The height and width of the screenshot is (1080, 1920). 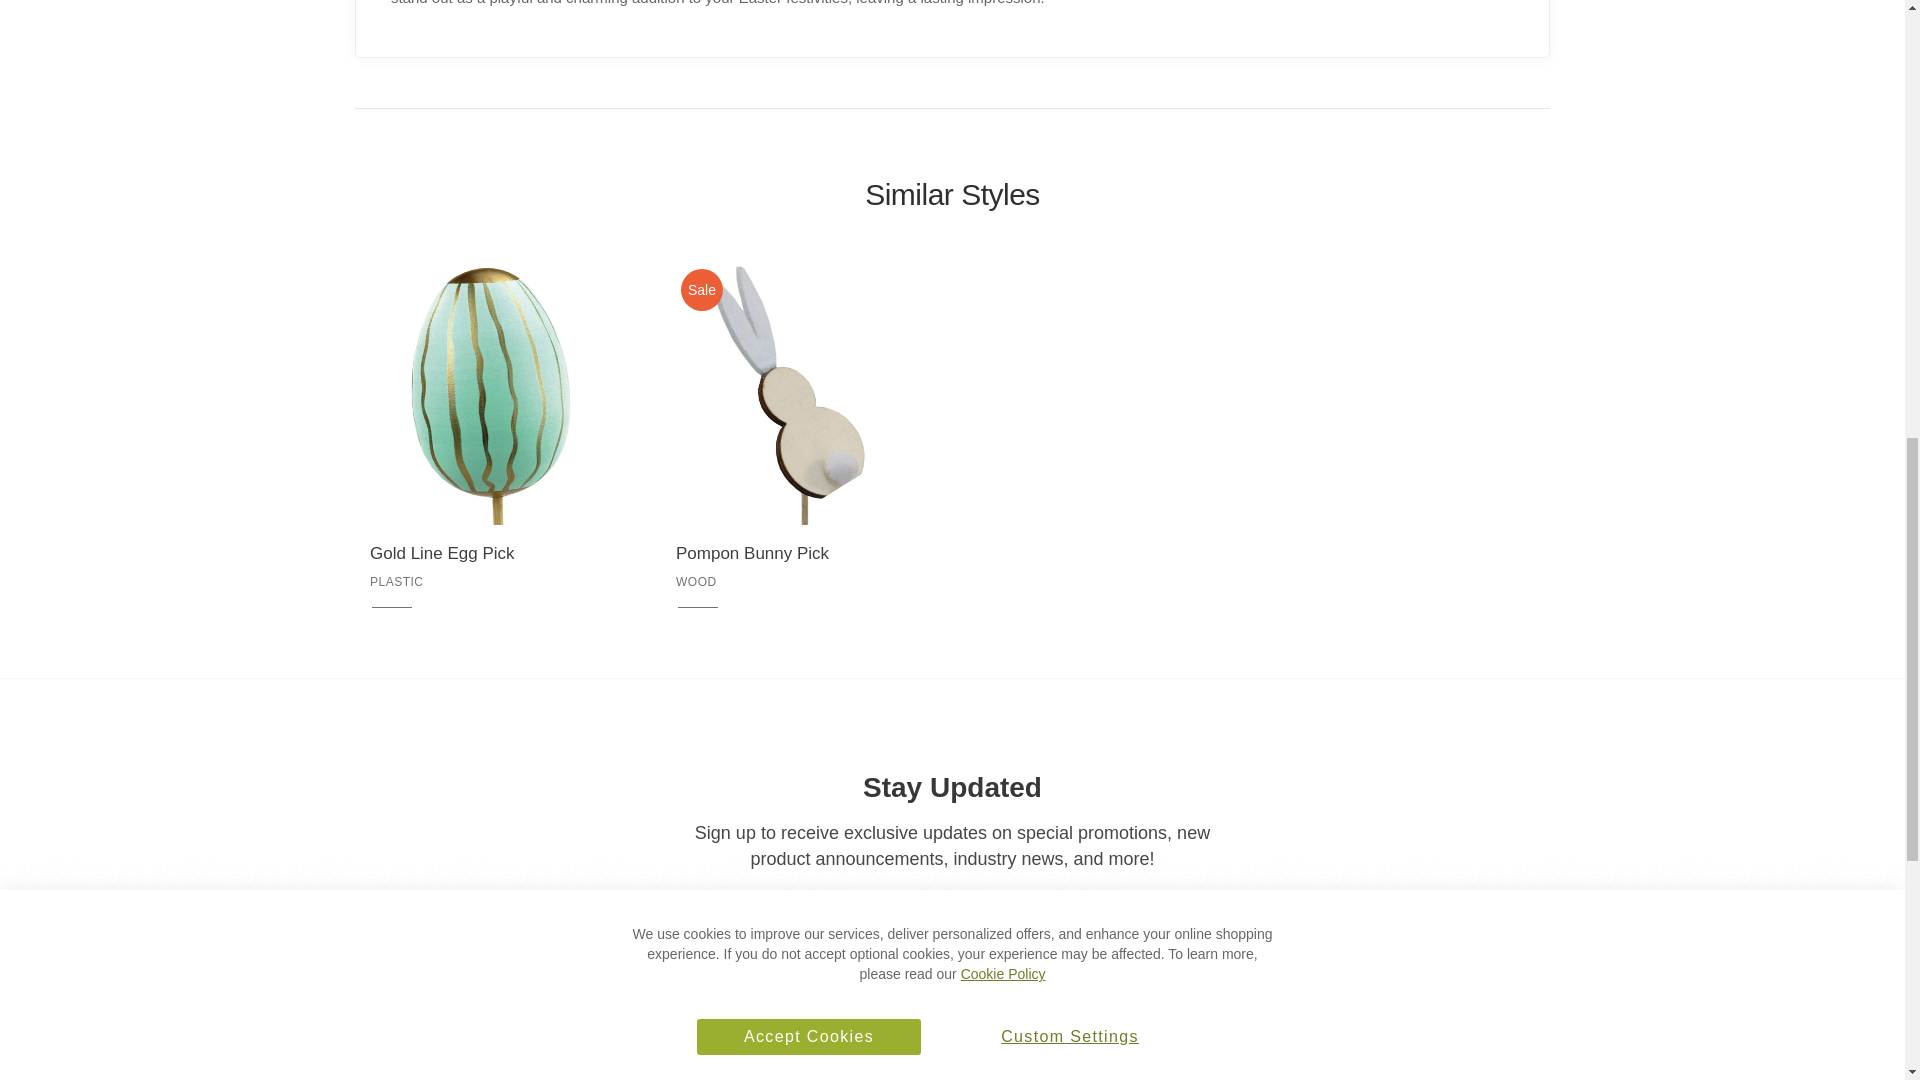 I want to click on Pompon bunny pick, so click(x=798, y=554).